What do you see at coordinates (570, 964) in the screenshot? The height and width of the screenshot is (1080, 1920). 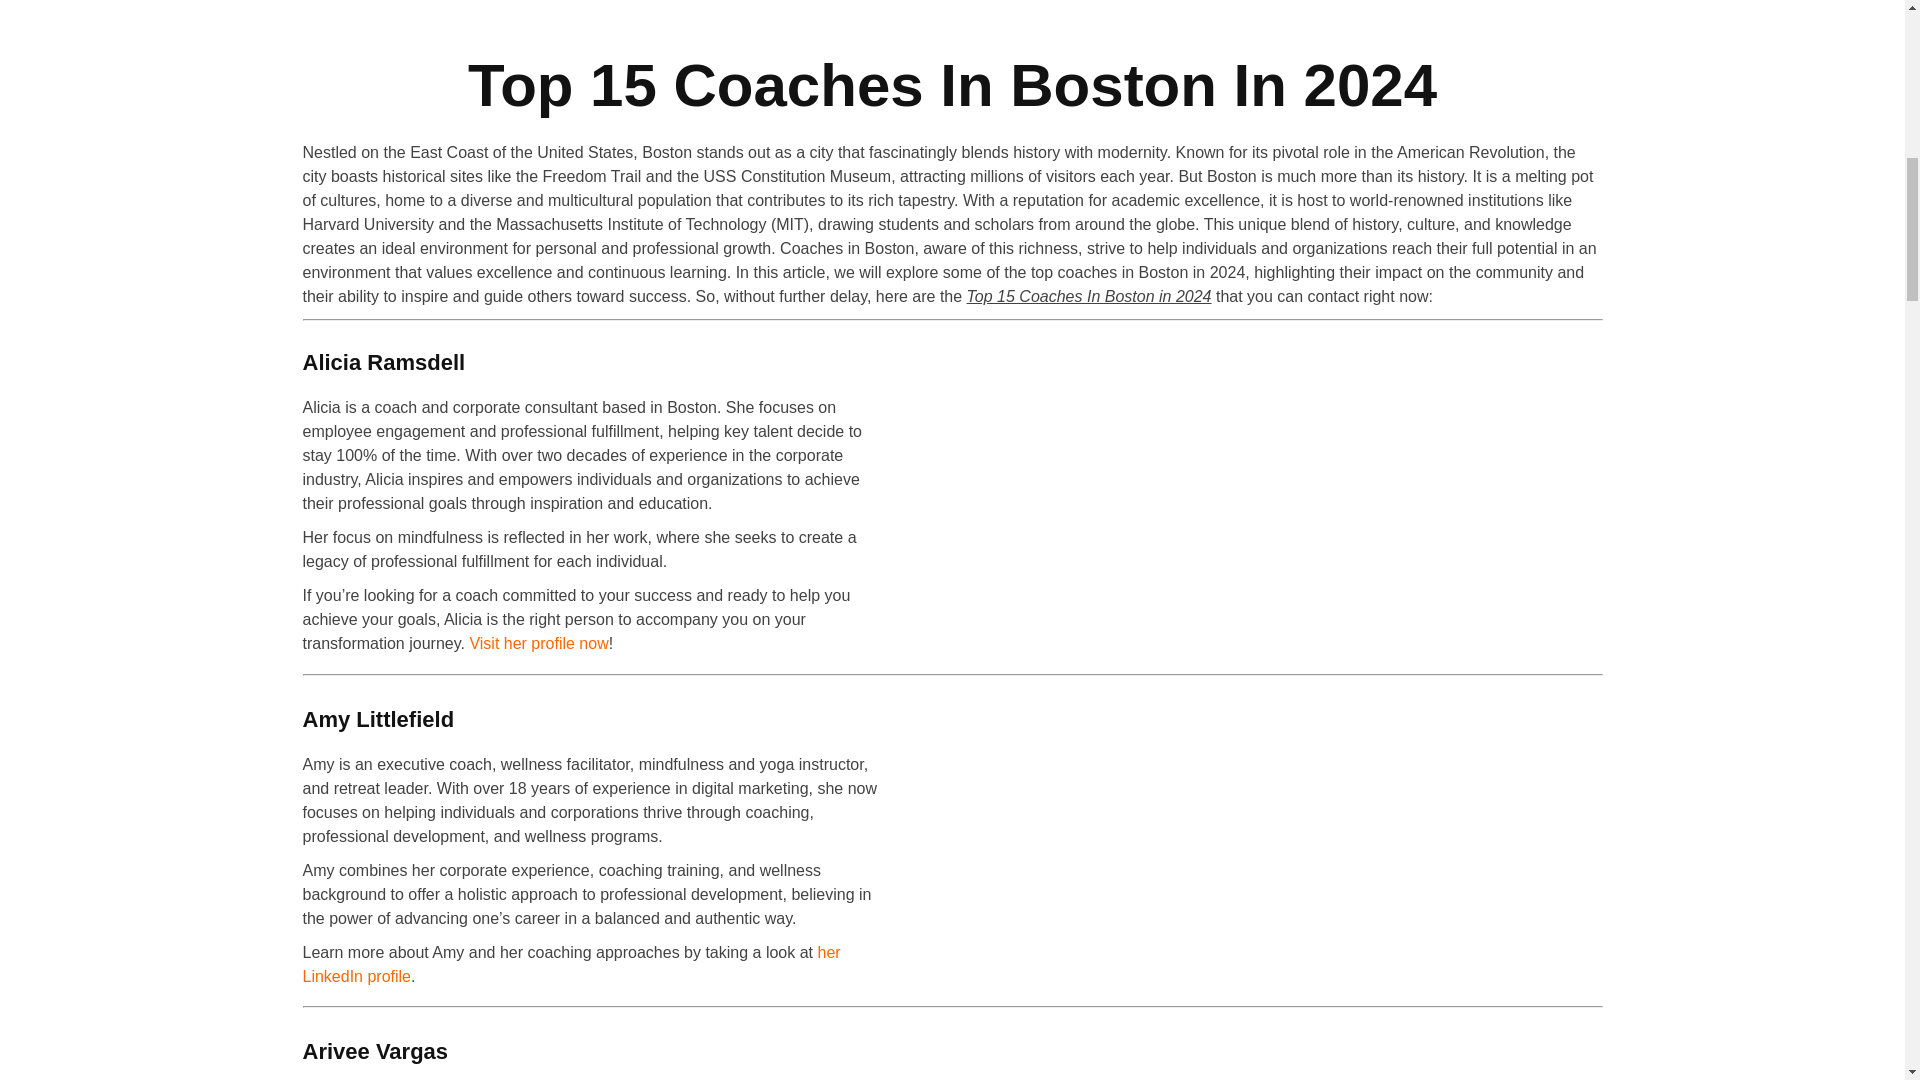 I see `her LinkedIn profile` at bounding box center [570, 964].